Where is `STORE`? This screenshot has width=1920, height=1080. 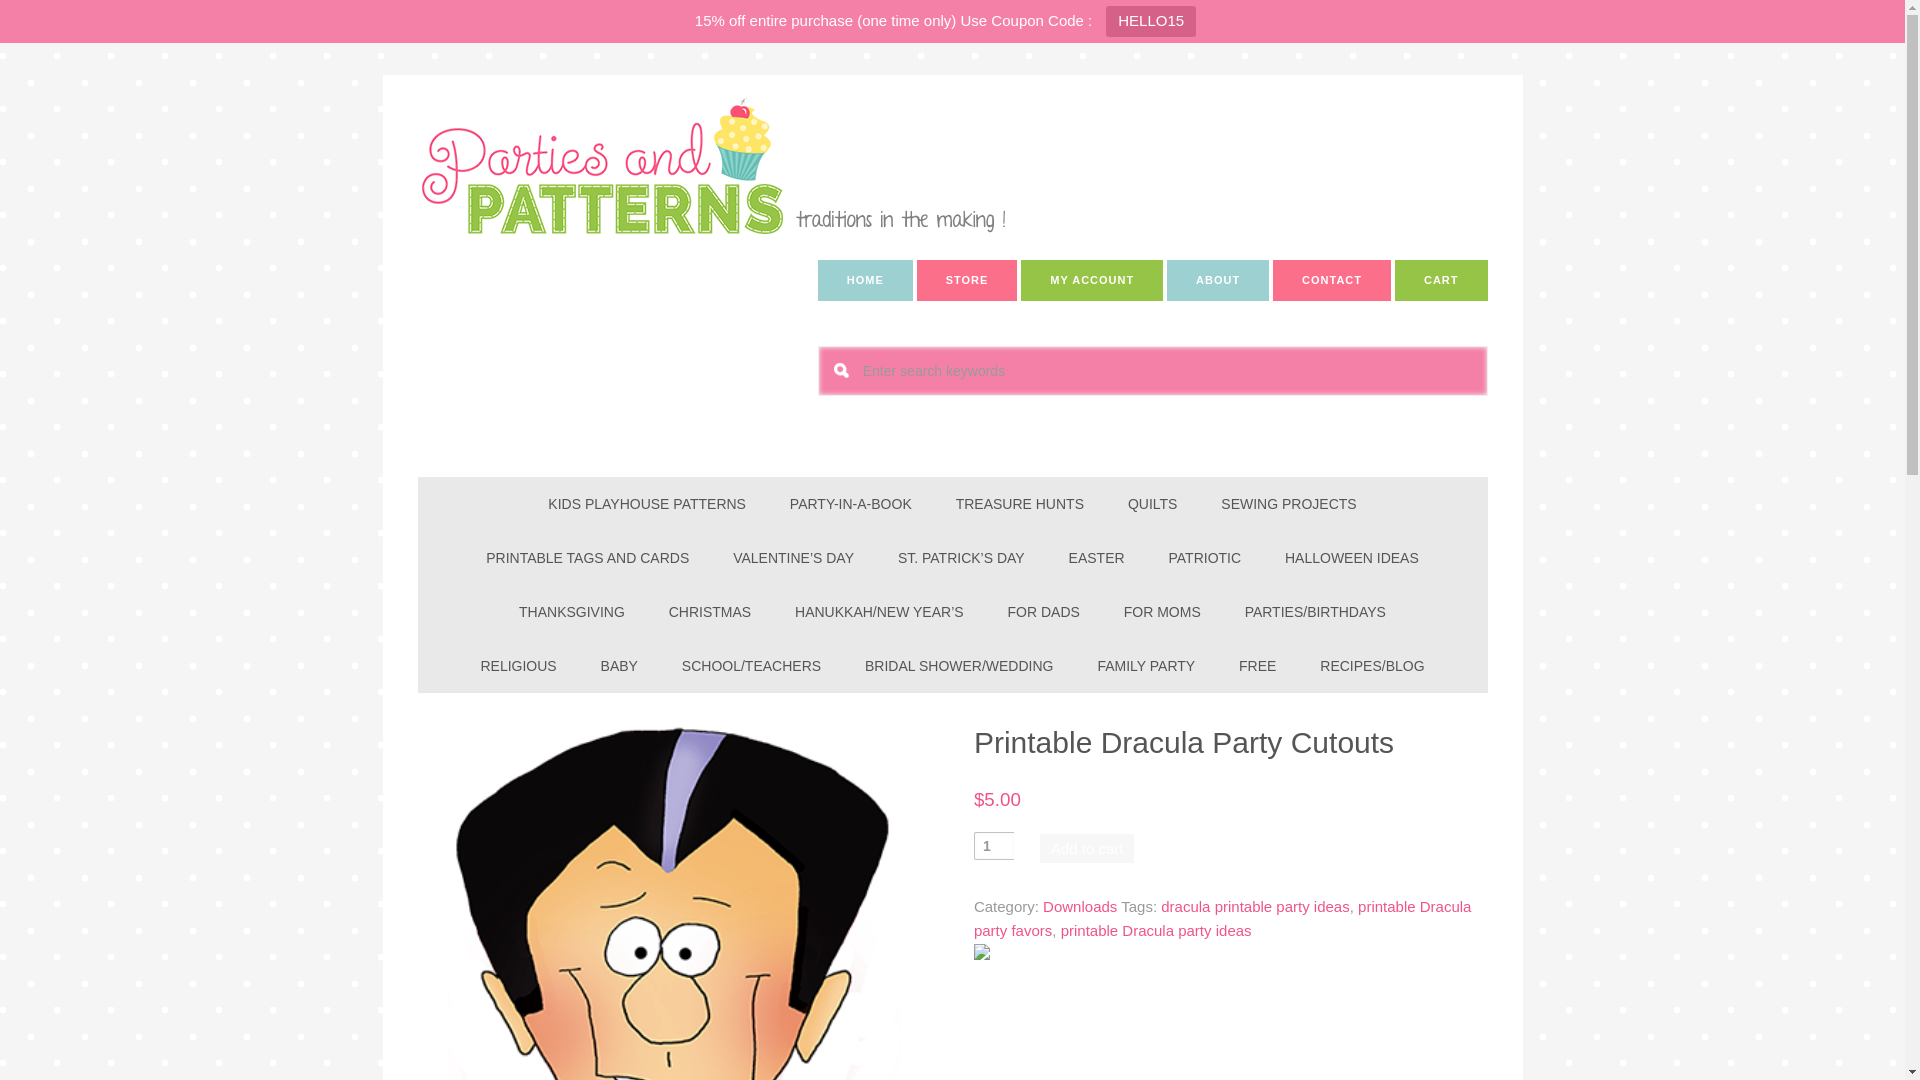 STORE is located at coordinates (967, 280).